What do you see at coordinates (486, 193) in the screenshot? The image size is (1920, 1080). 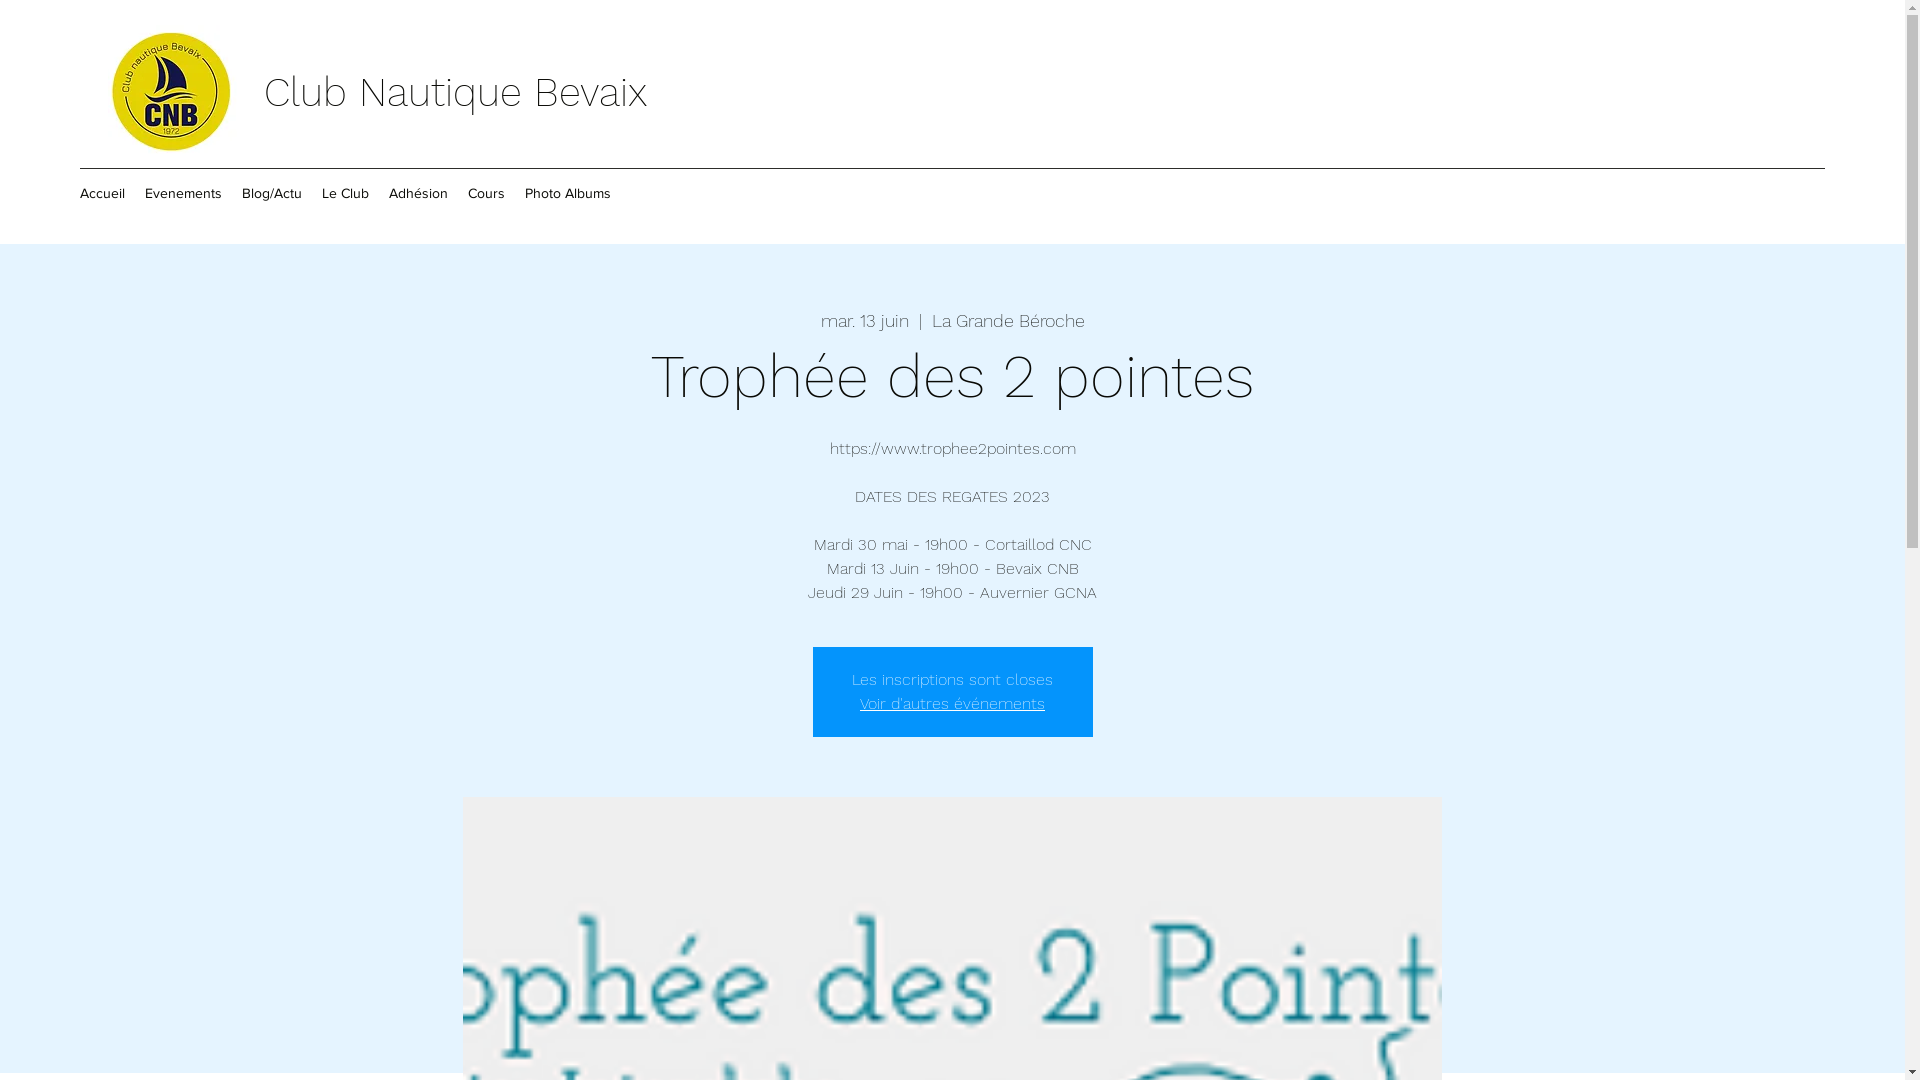 I see `Cours` at bounding box center [486, 193].